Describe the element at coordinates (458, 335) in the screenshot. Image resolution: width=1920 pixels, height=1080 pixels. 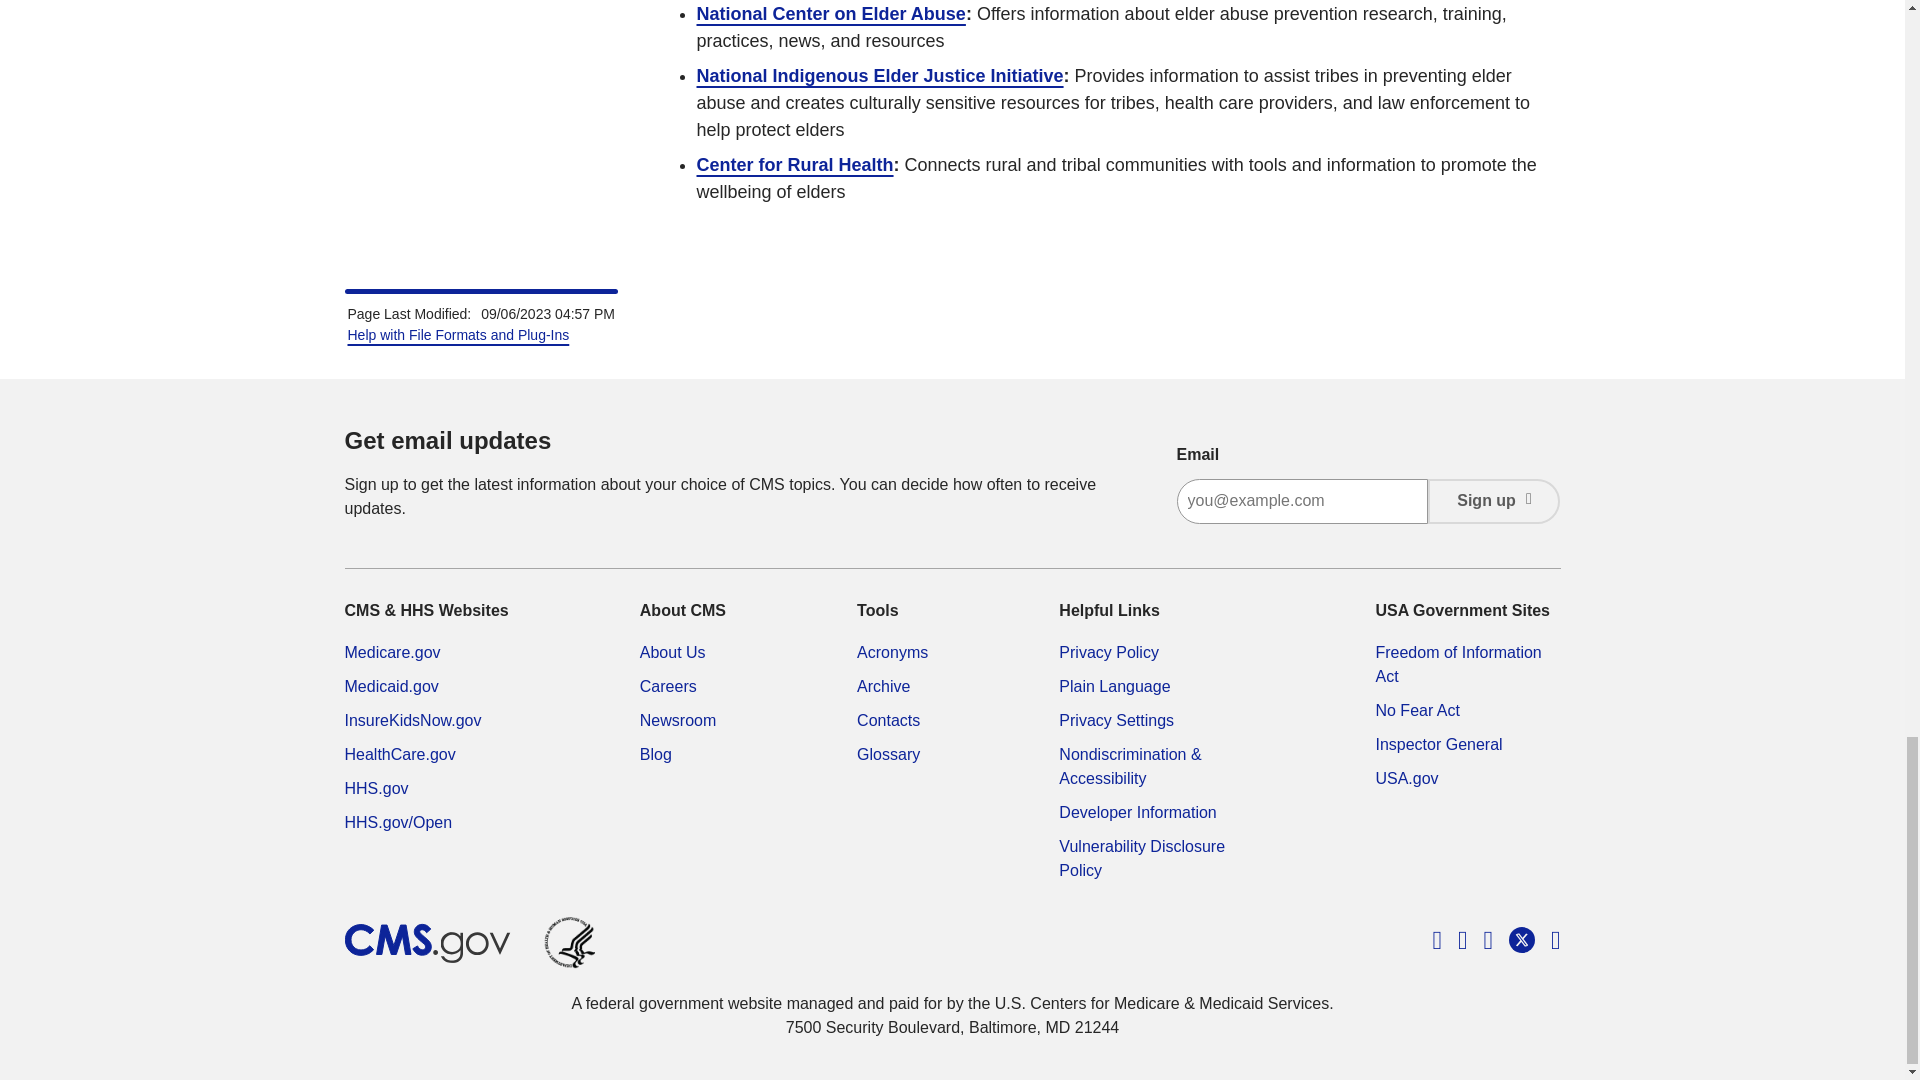
I see `Help with File Formats and Plug-Ins` at that location.